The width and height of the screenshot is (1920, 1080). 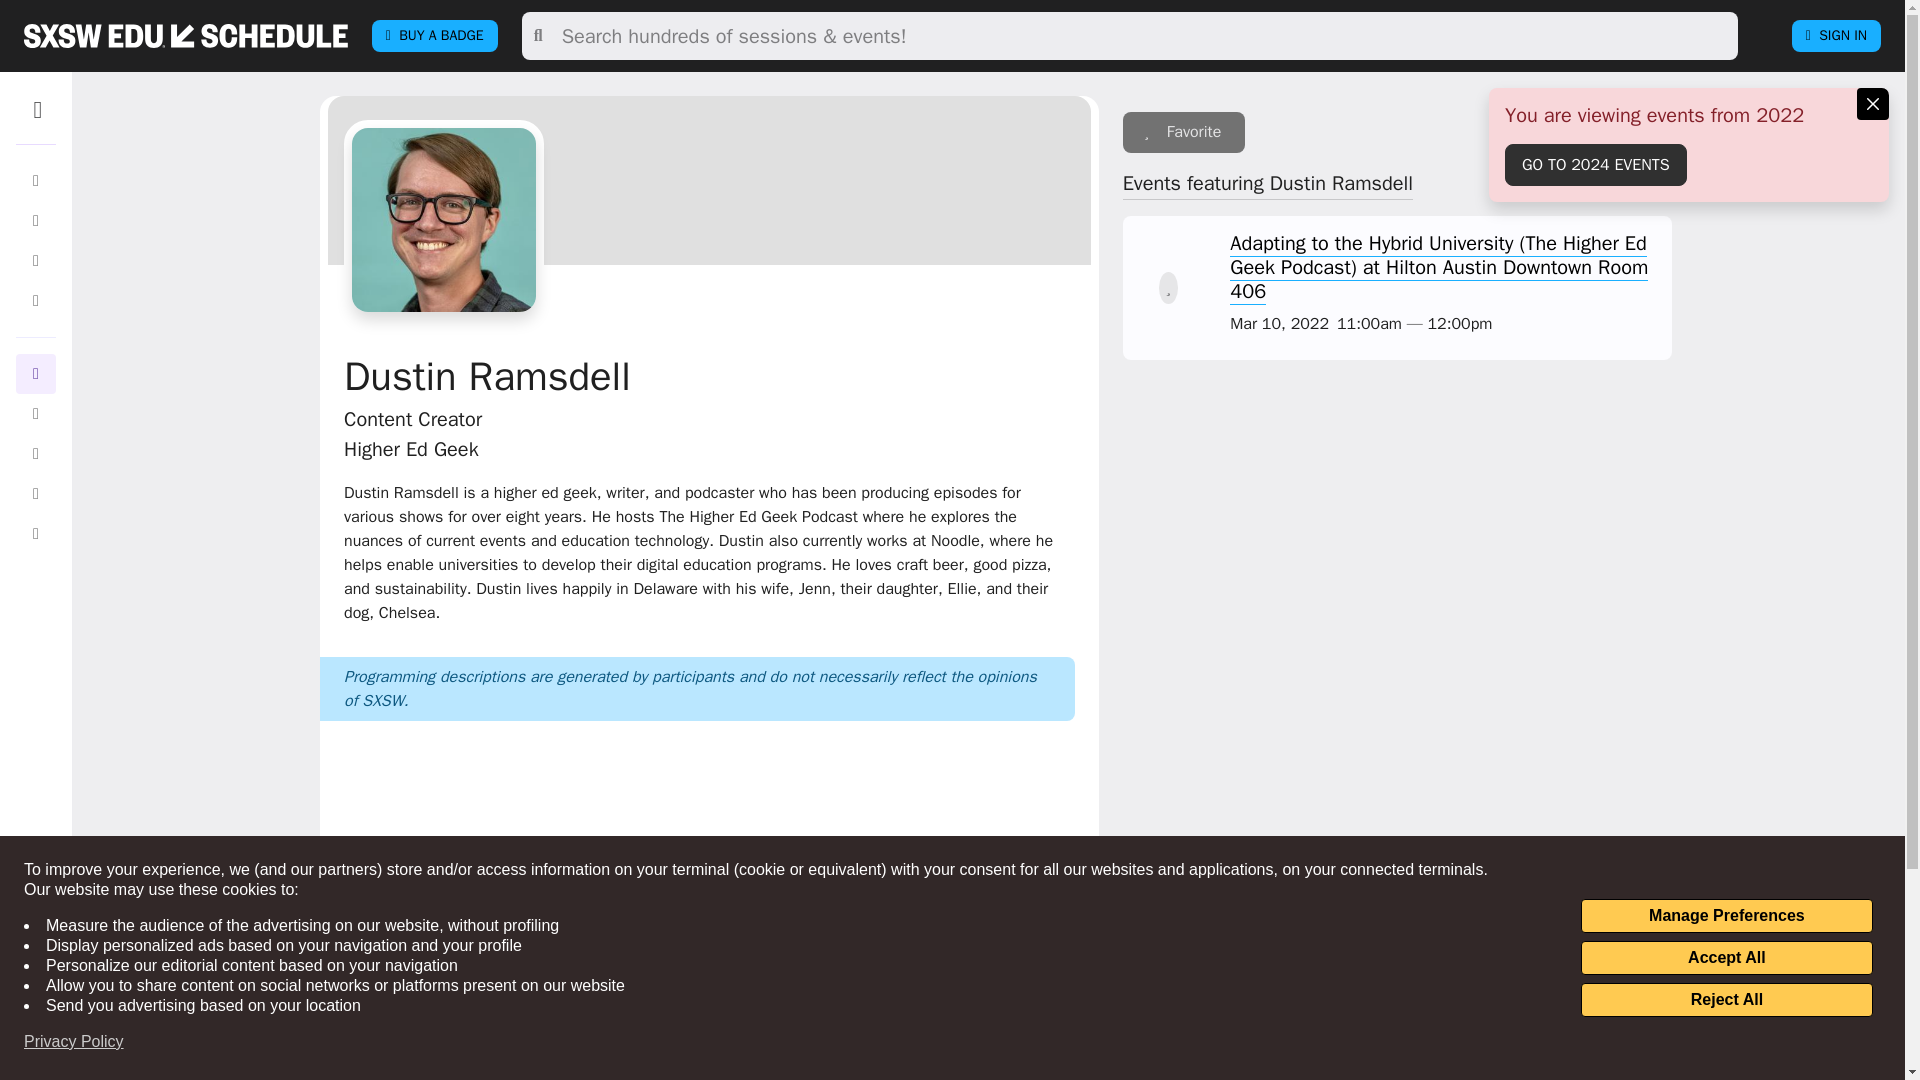 What do you see at coordinates (1184, 132) in the screenshot?
I see `Favorite` at bounding box center [1184, 132].